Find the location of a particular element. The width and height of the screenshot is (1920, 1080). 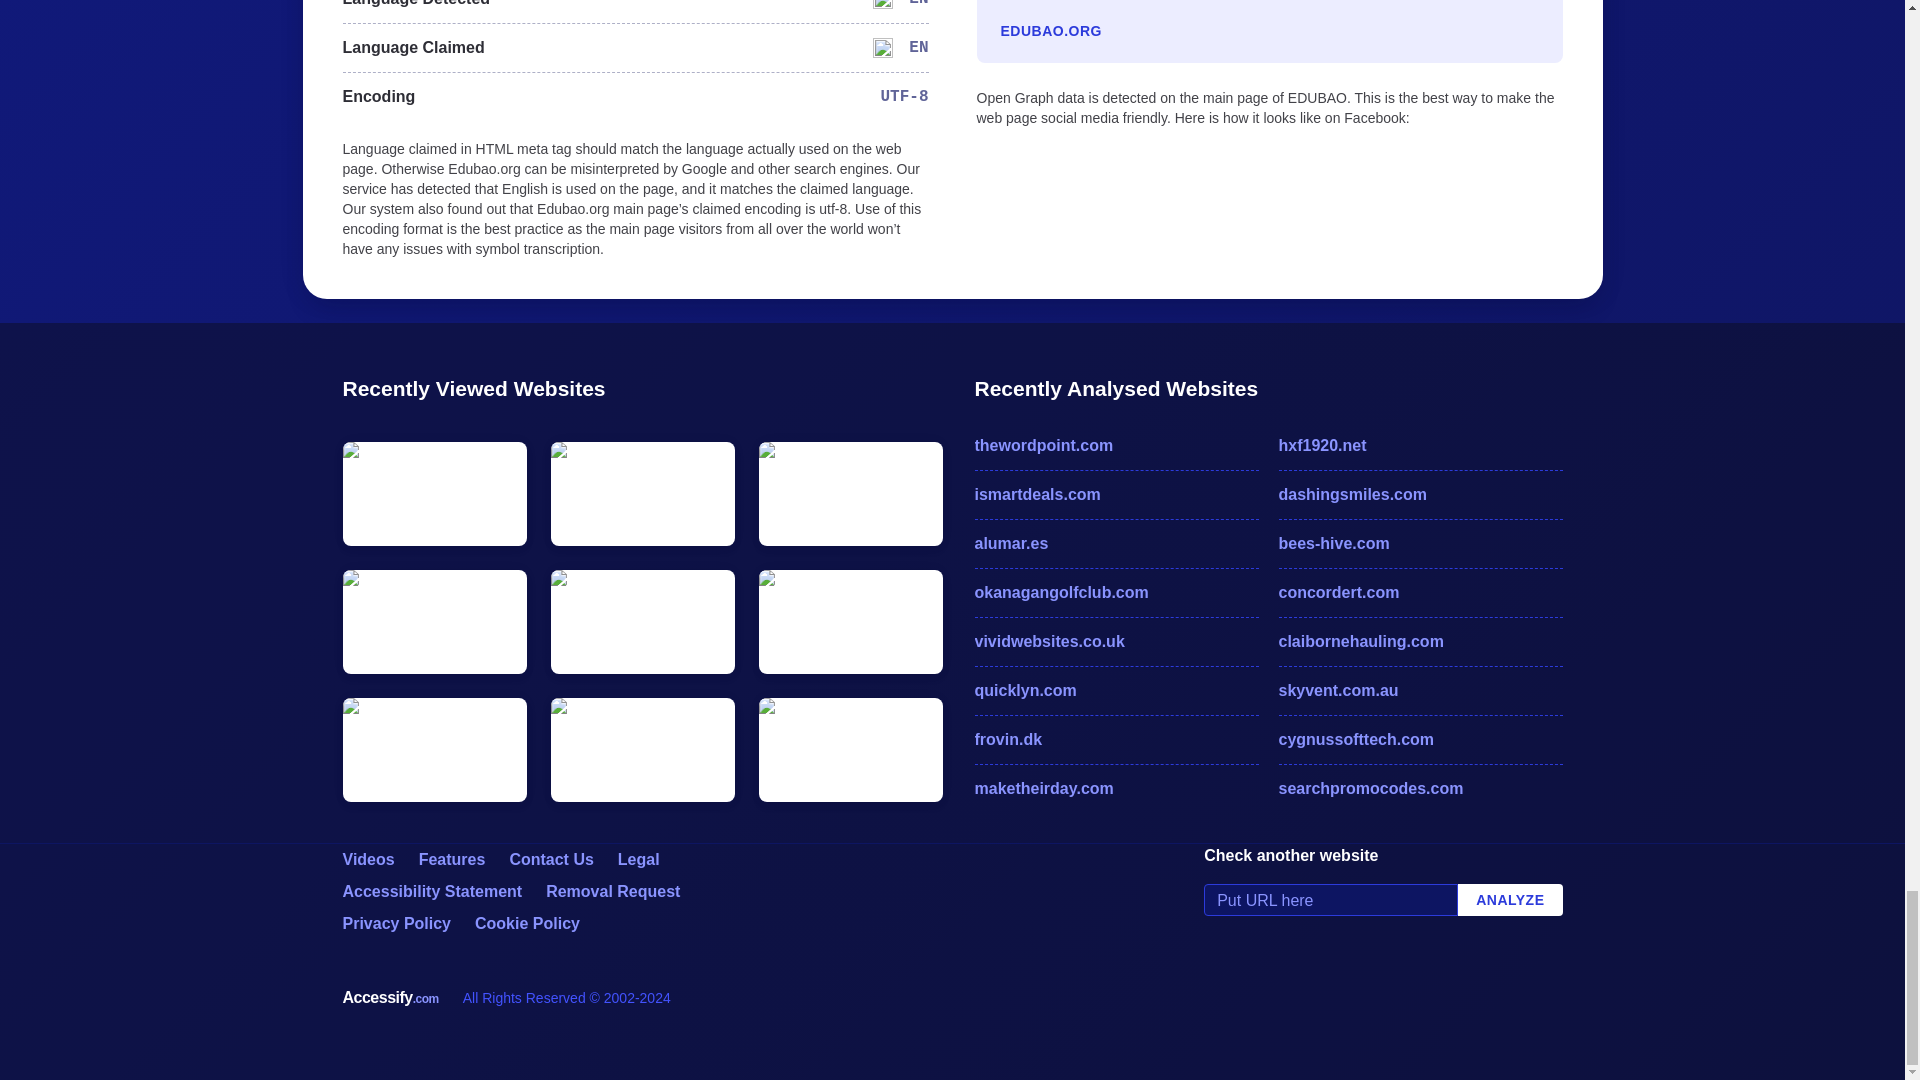

dashingsmiles.com is located at coordinates (1420, 494).